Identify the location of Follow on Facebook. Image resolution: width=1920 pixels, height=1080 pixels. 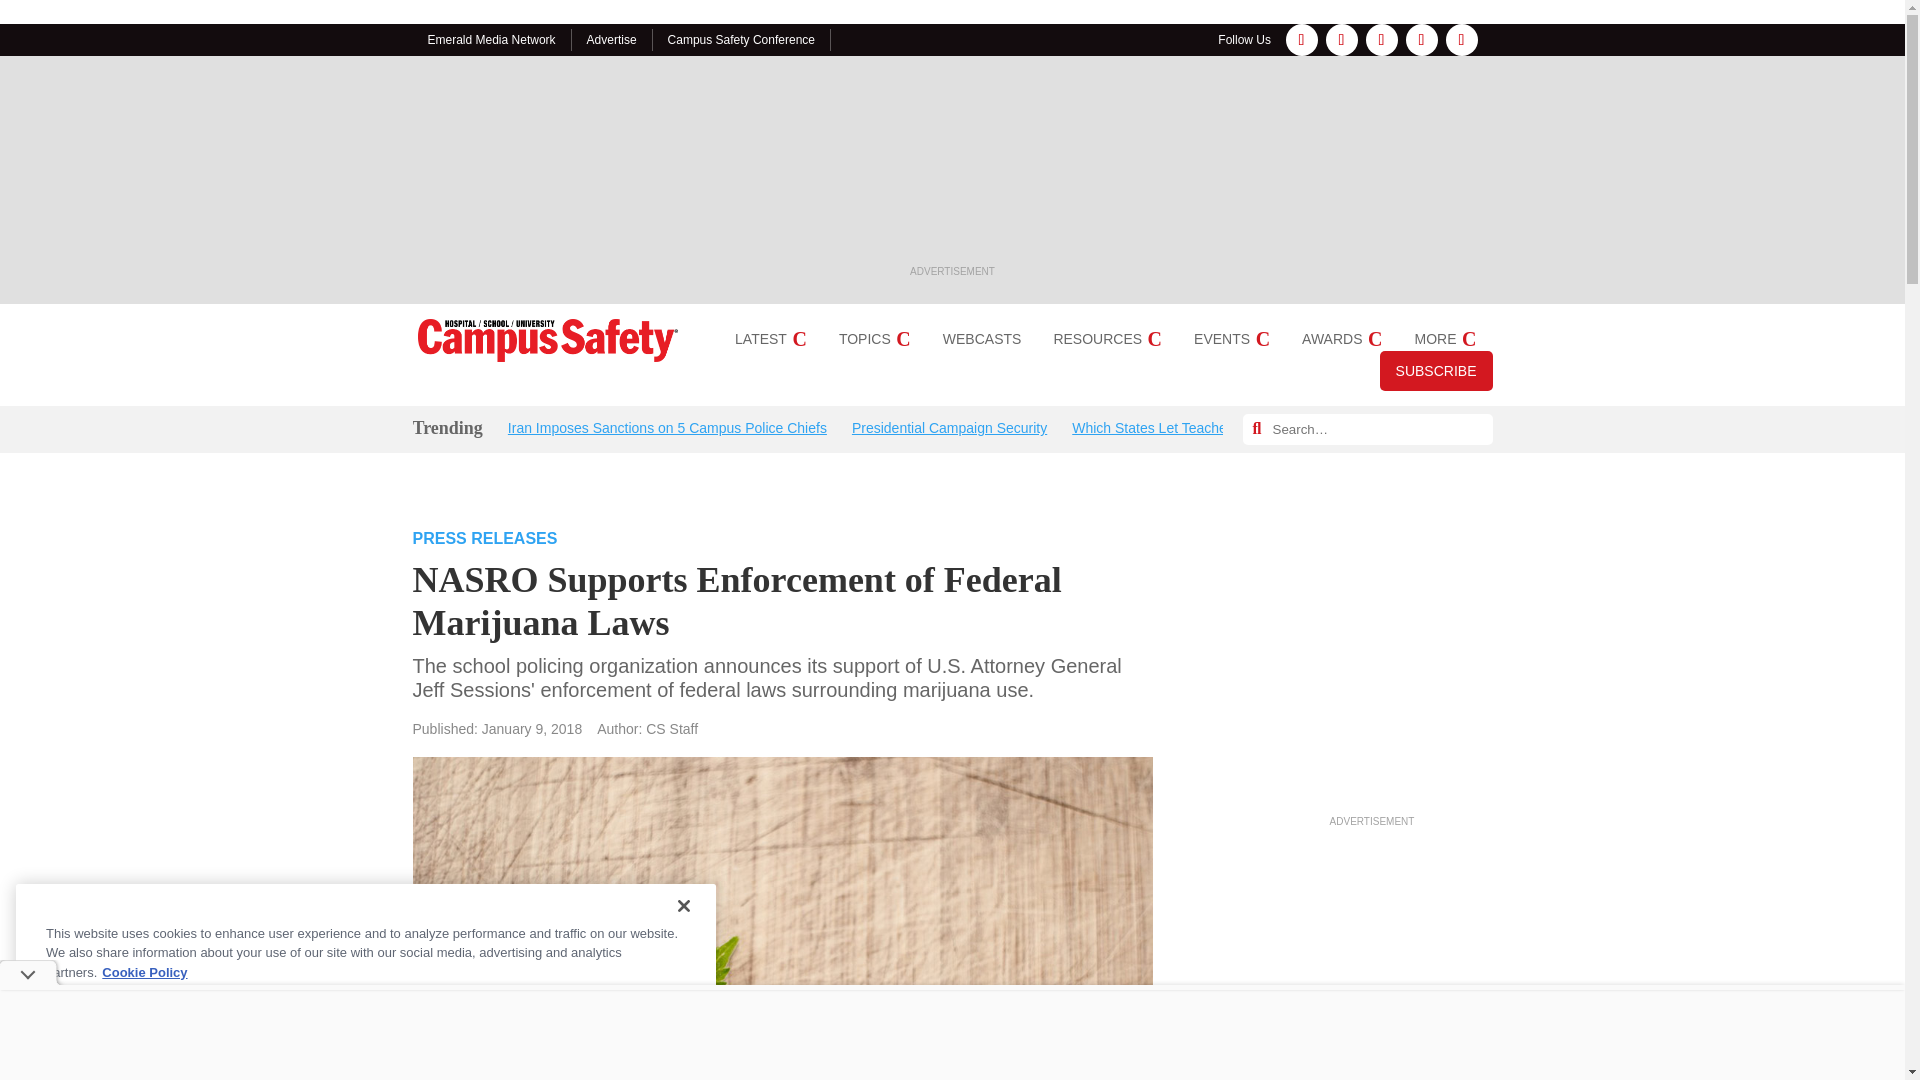
(1302, 40).